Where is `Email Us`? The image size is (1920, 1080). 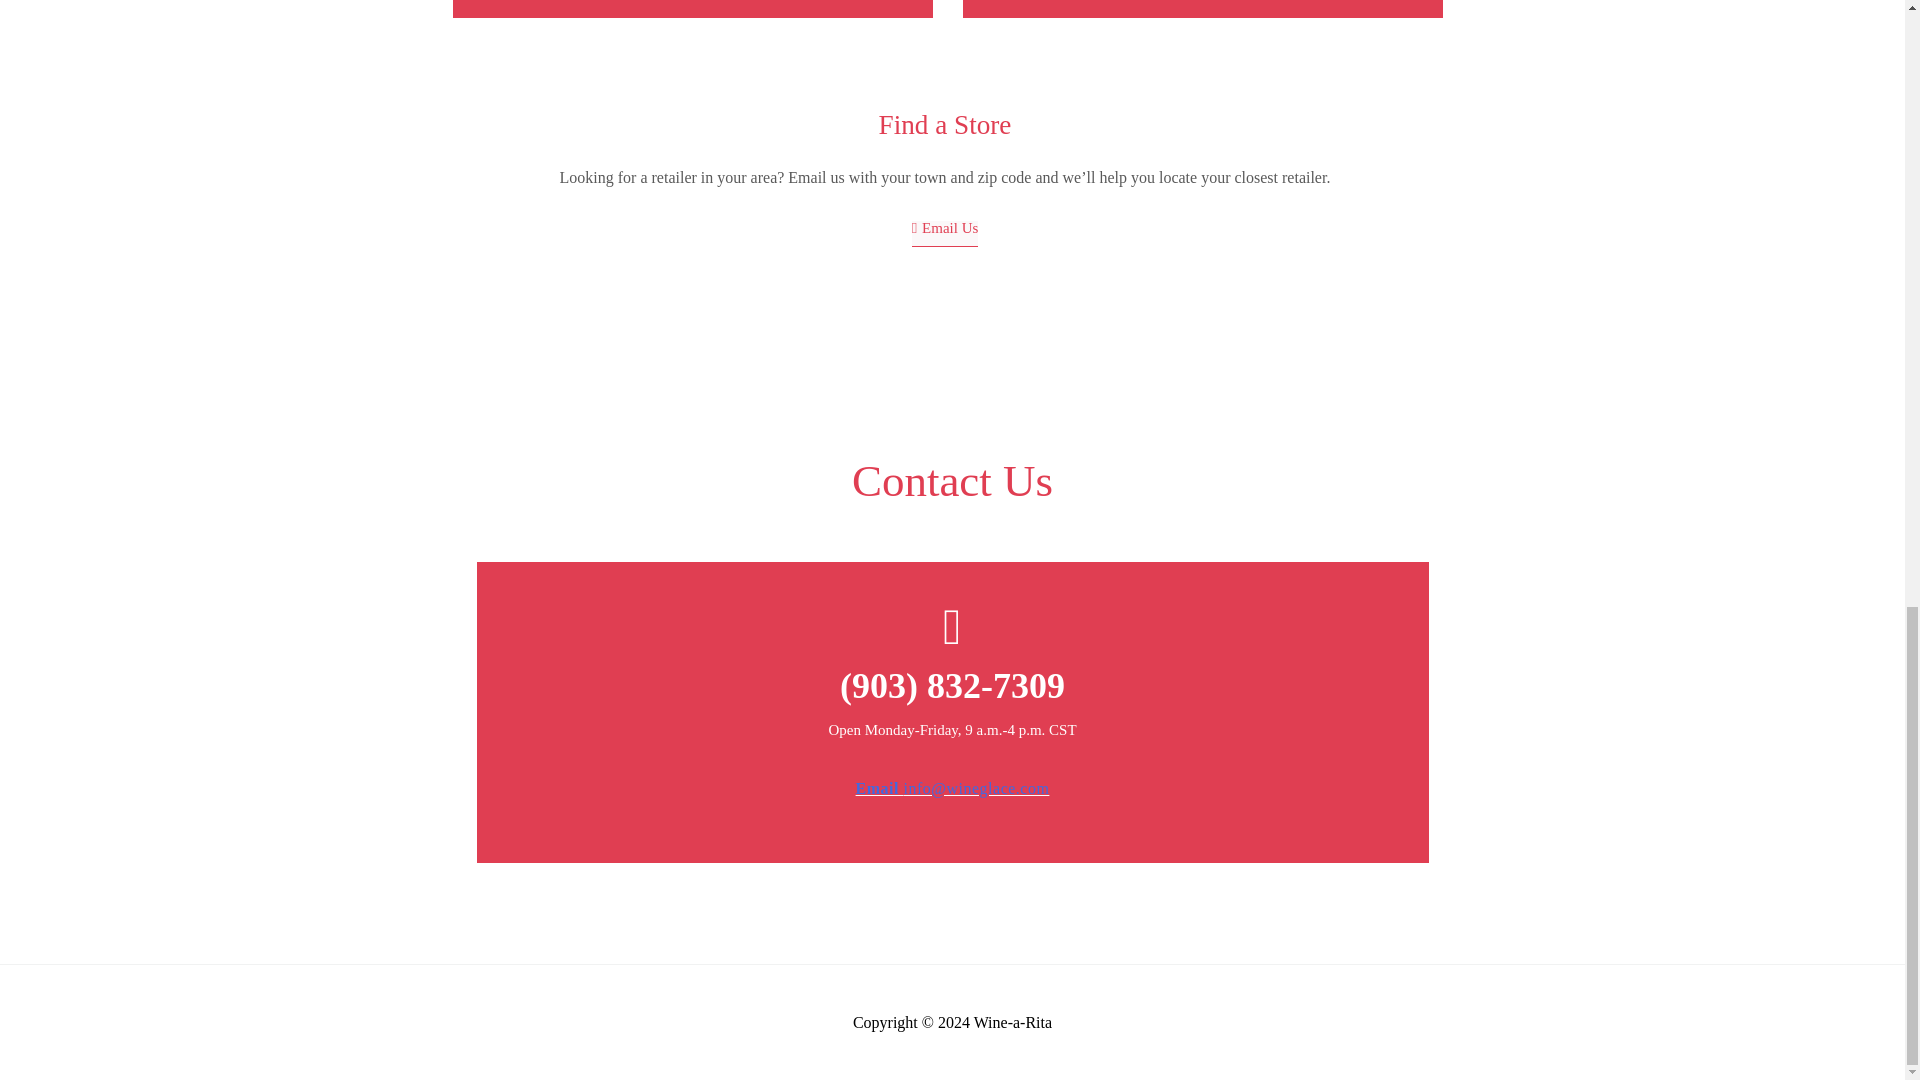 Email Us is located at coordinates (946, 234).